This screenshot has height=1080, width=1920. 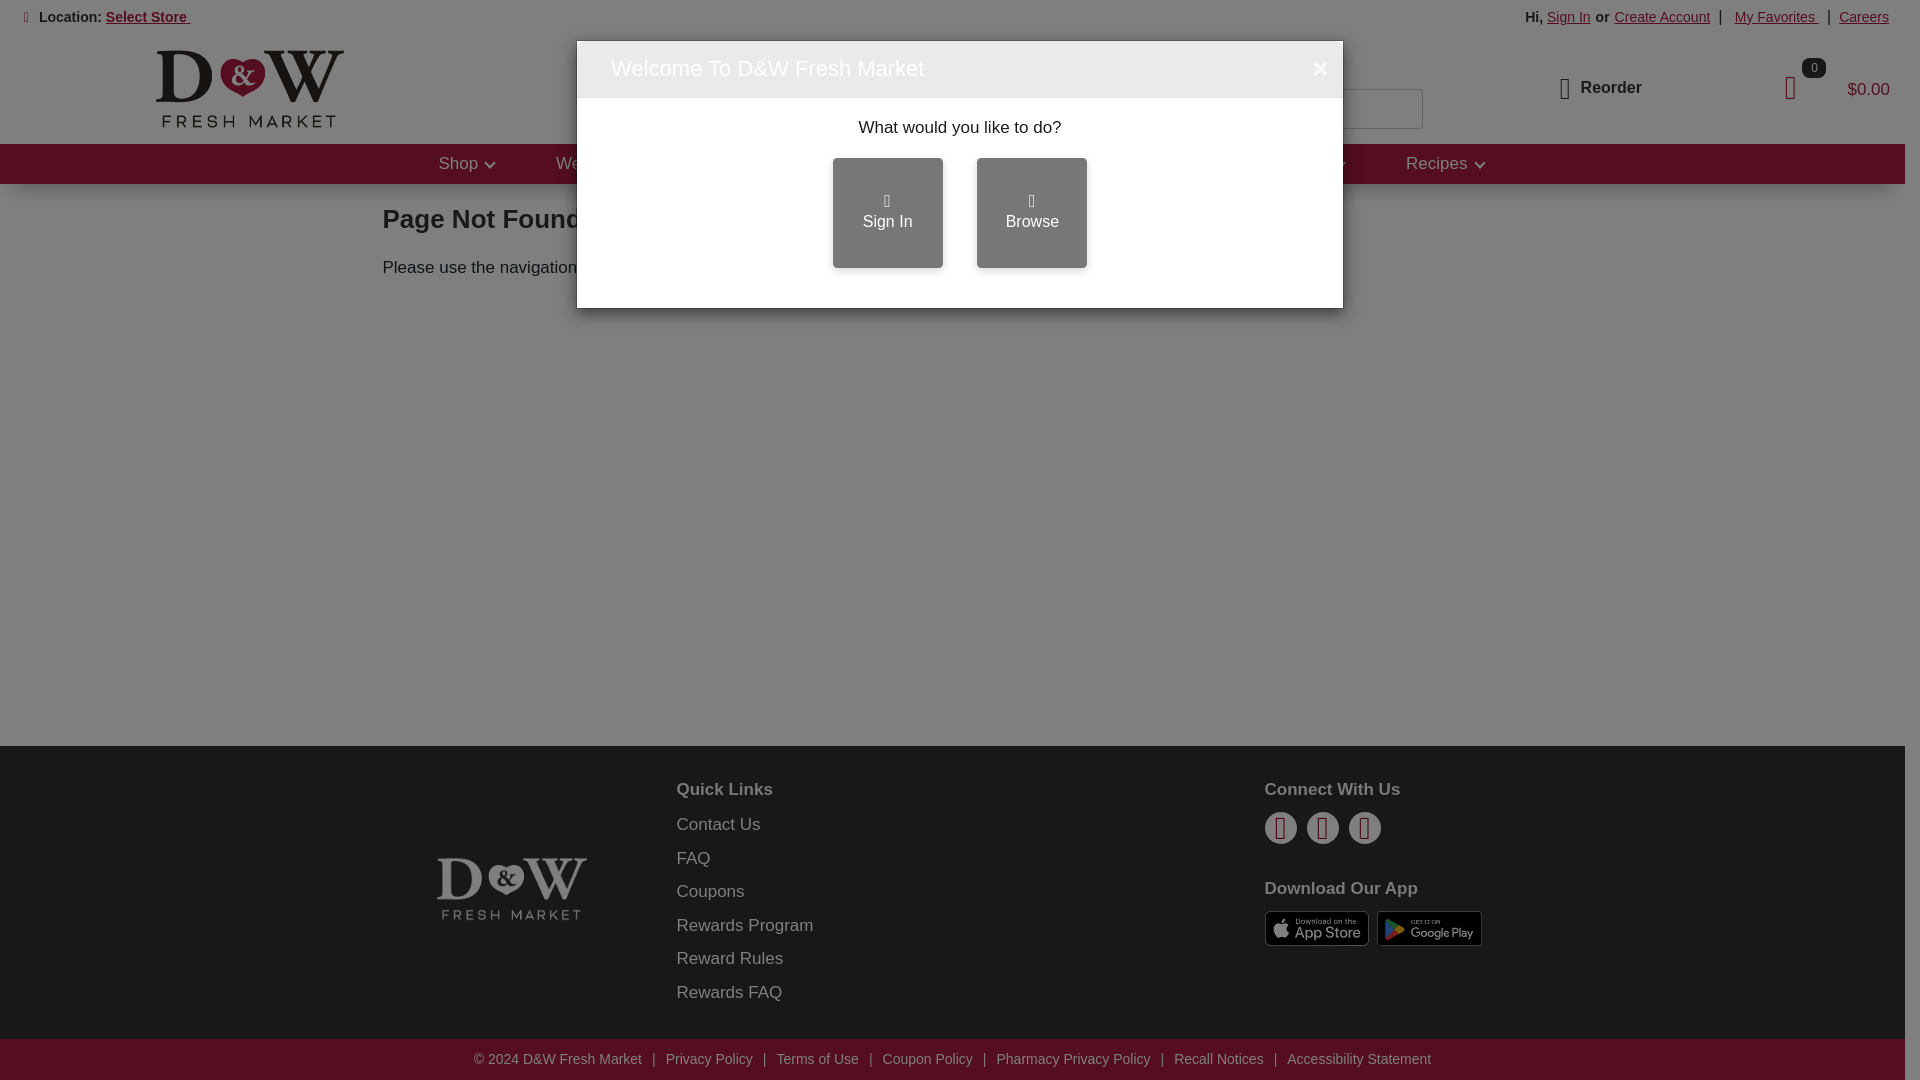 What do you see at coordinates (1280, 834) in the screenshot?
I see `facebook` at bounding box center [1280, 834].